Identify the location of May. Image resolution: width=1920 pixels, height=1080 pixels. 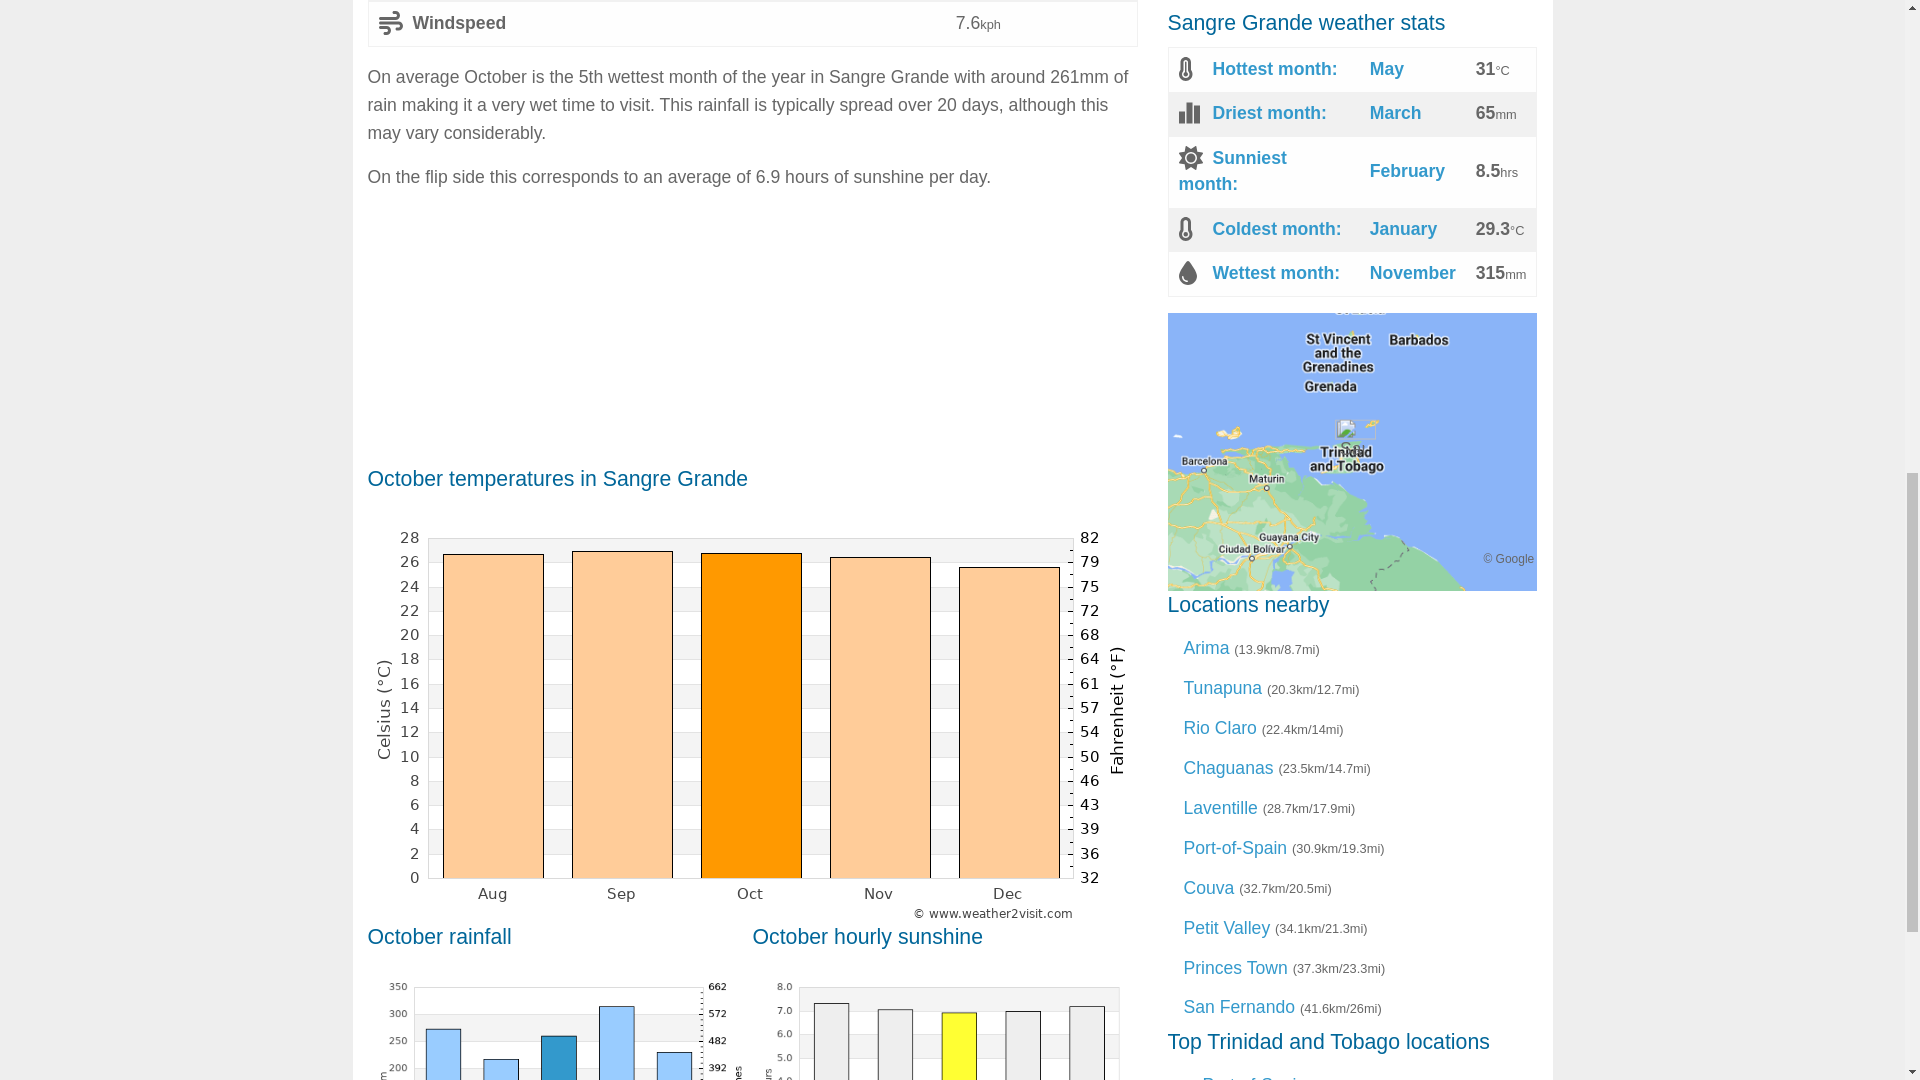
(1386, 68).